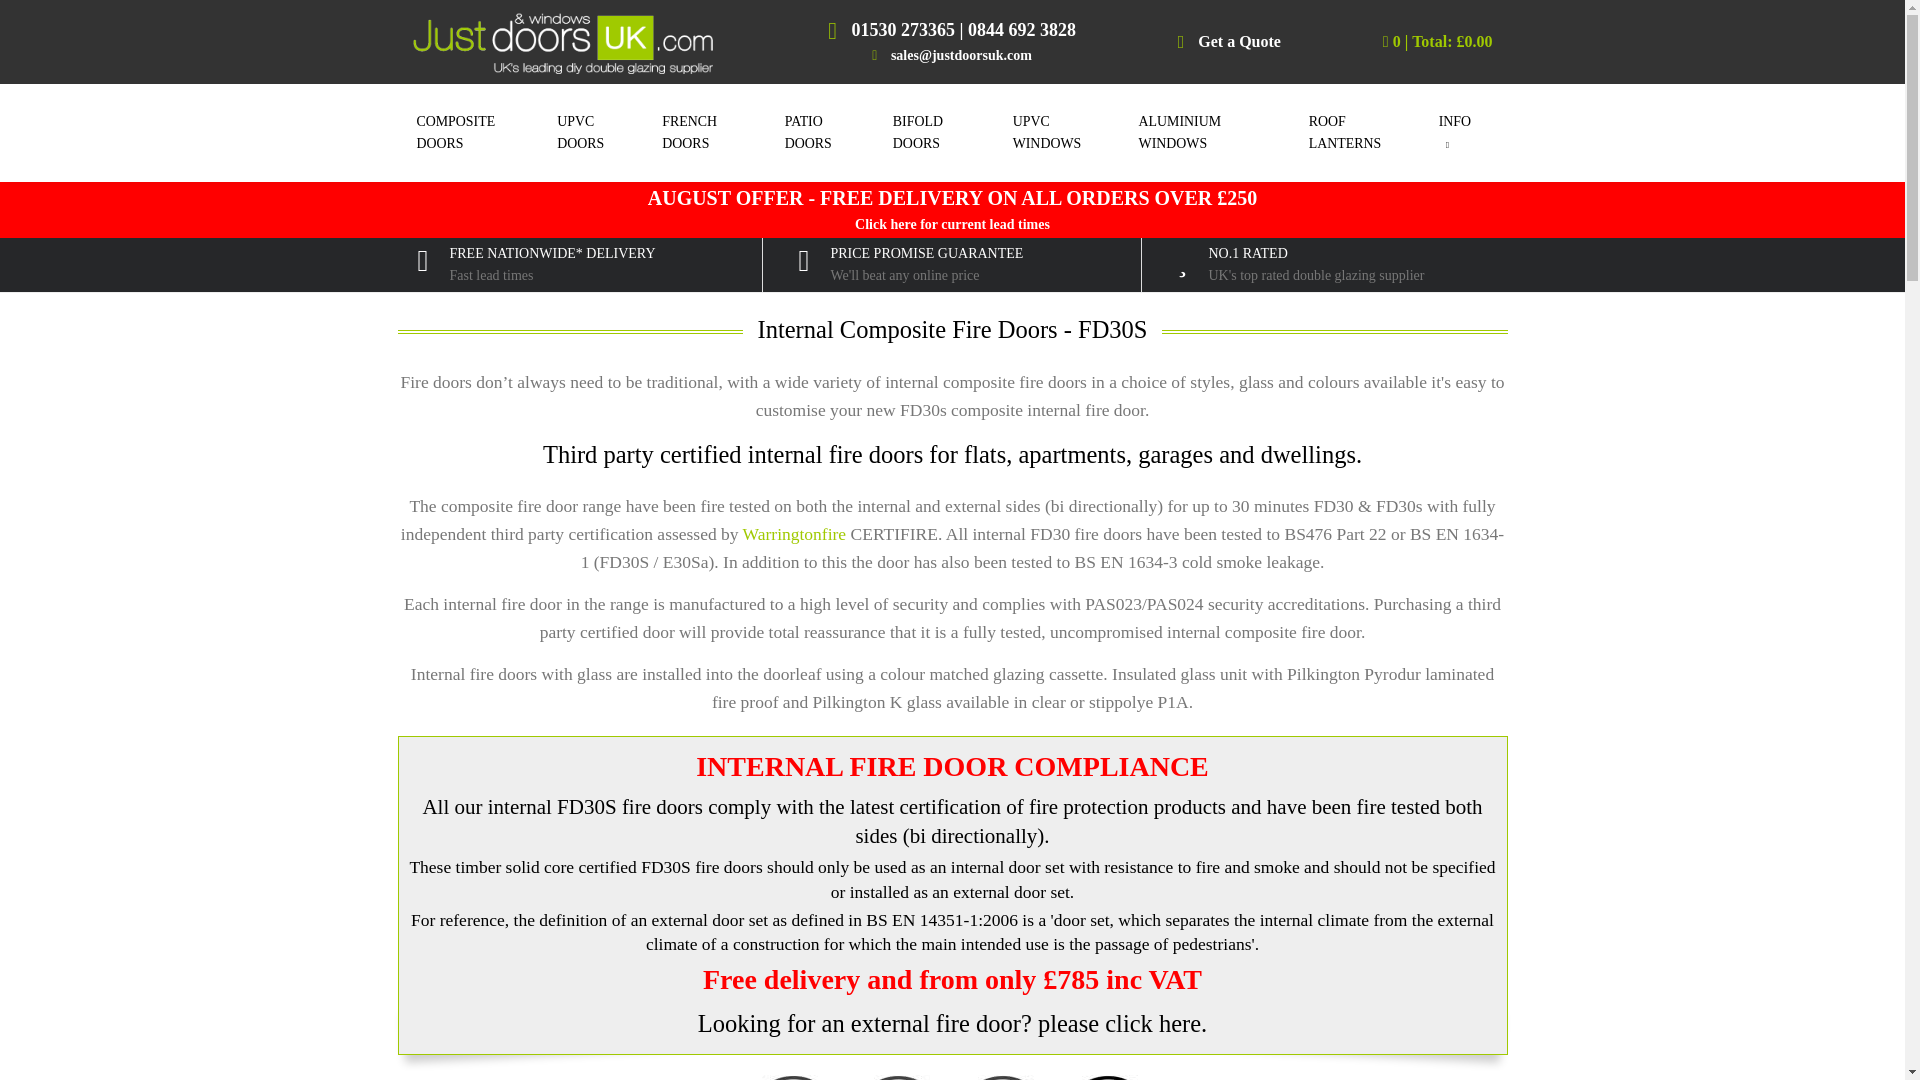 The width and height of the screenshot is (1920, 1080). Describe the element at coordinates (712, 132) in the screenshot. I see `FRENCH DOORS` at that location.